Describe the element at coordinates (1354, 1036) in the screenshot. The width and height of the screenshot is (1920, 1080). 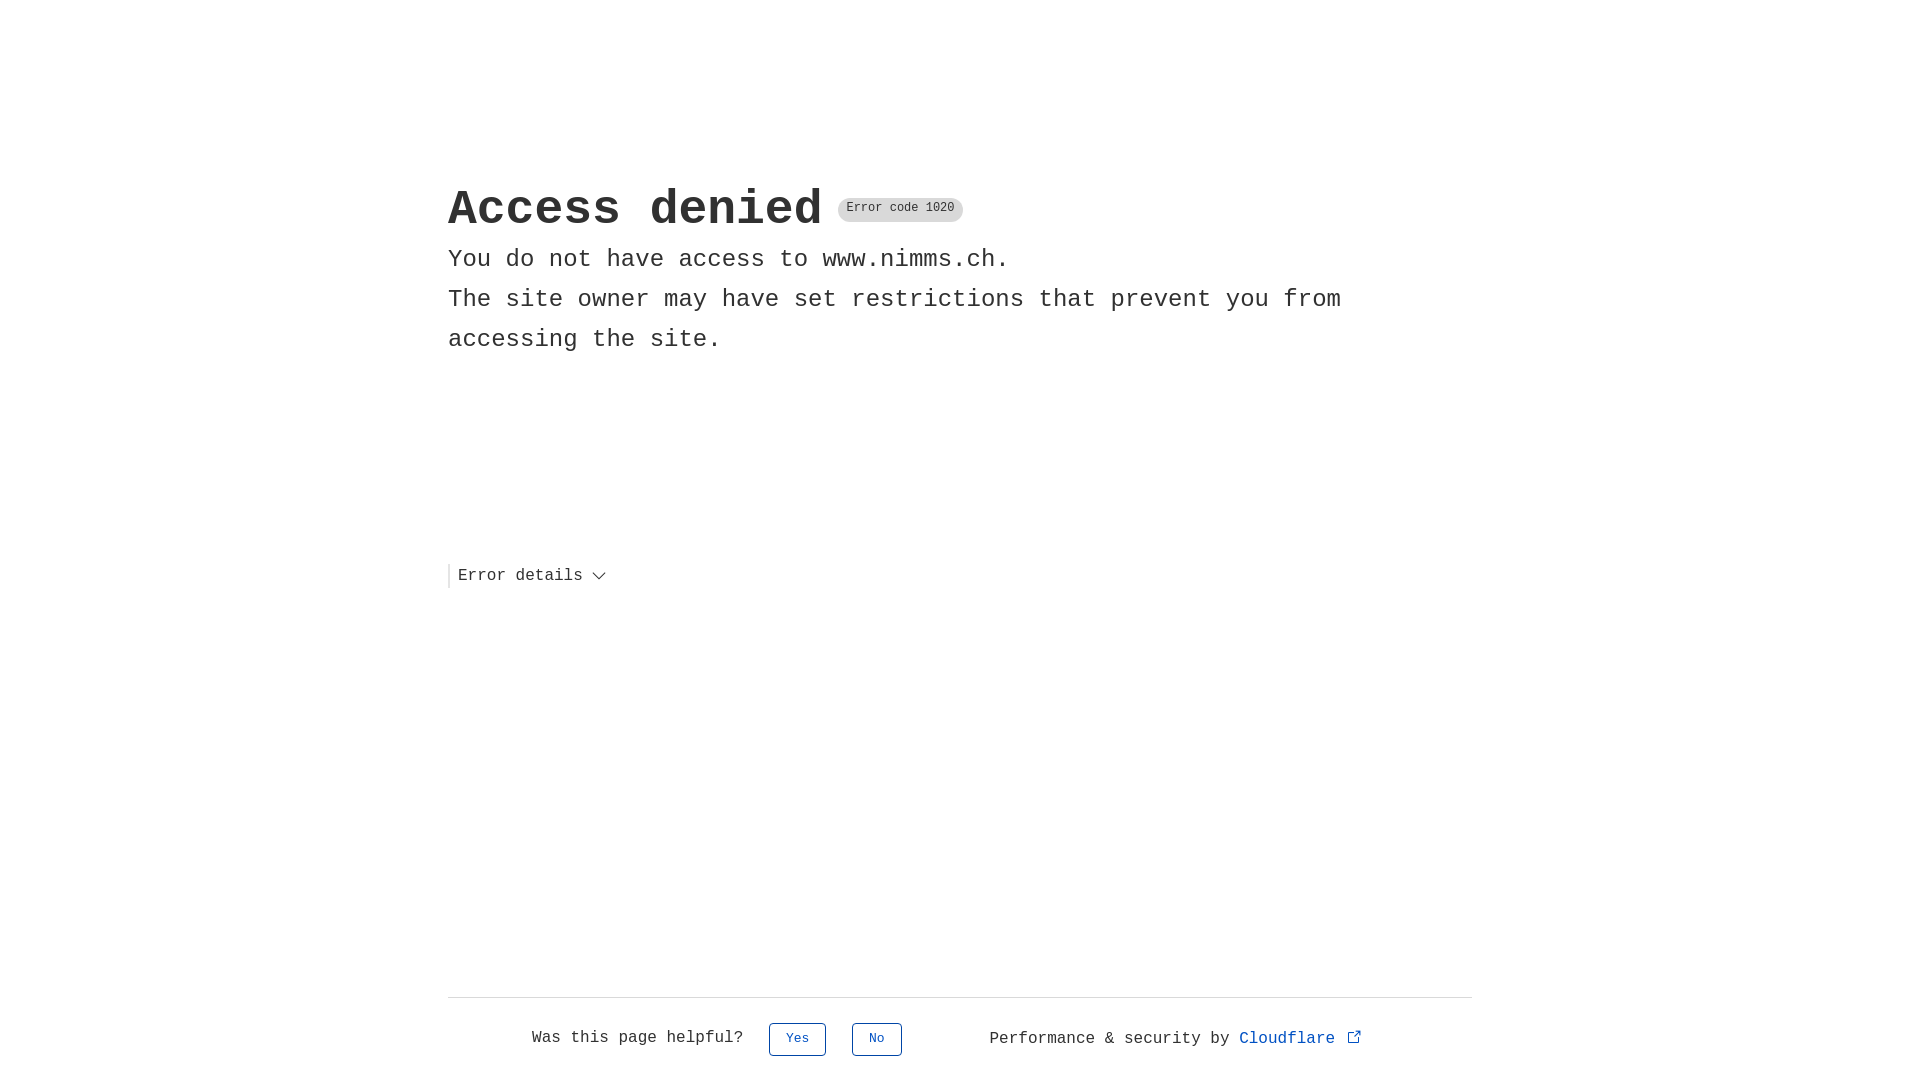
I see `Opens in new tab` at that location.